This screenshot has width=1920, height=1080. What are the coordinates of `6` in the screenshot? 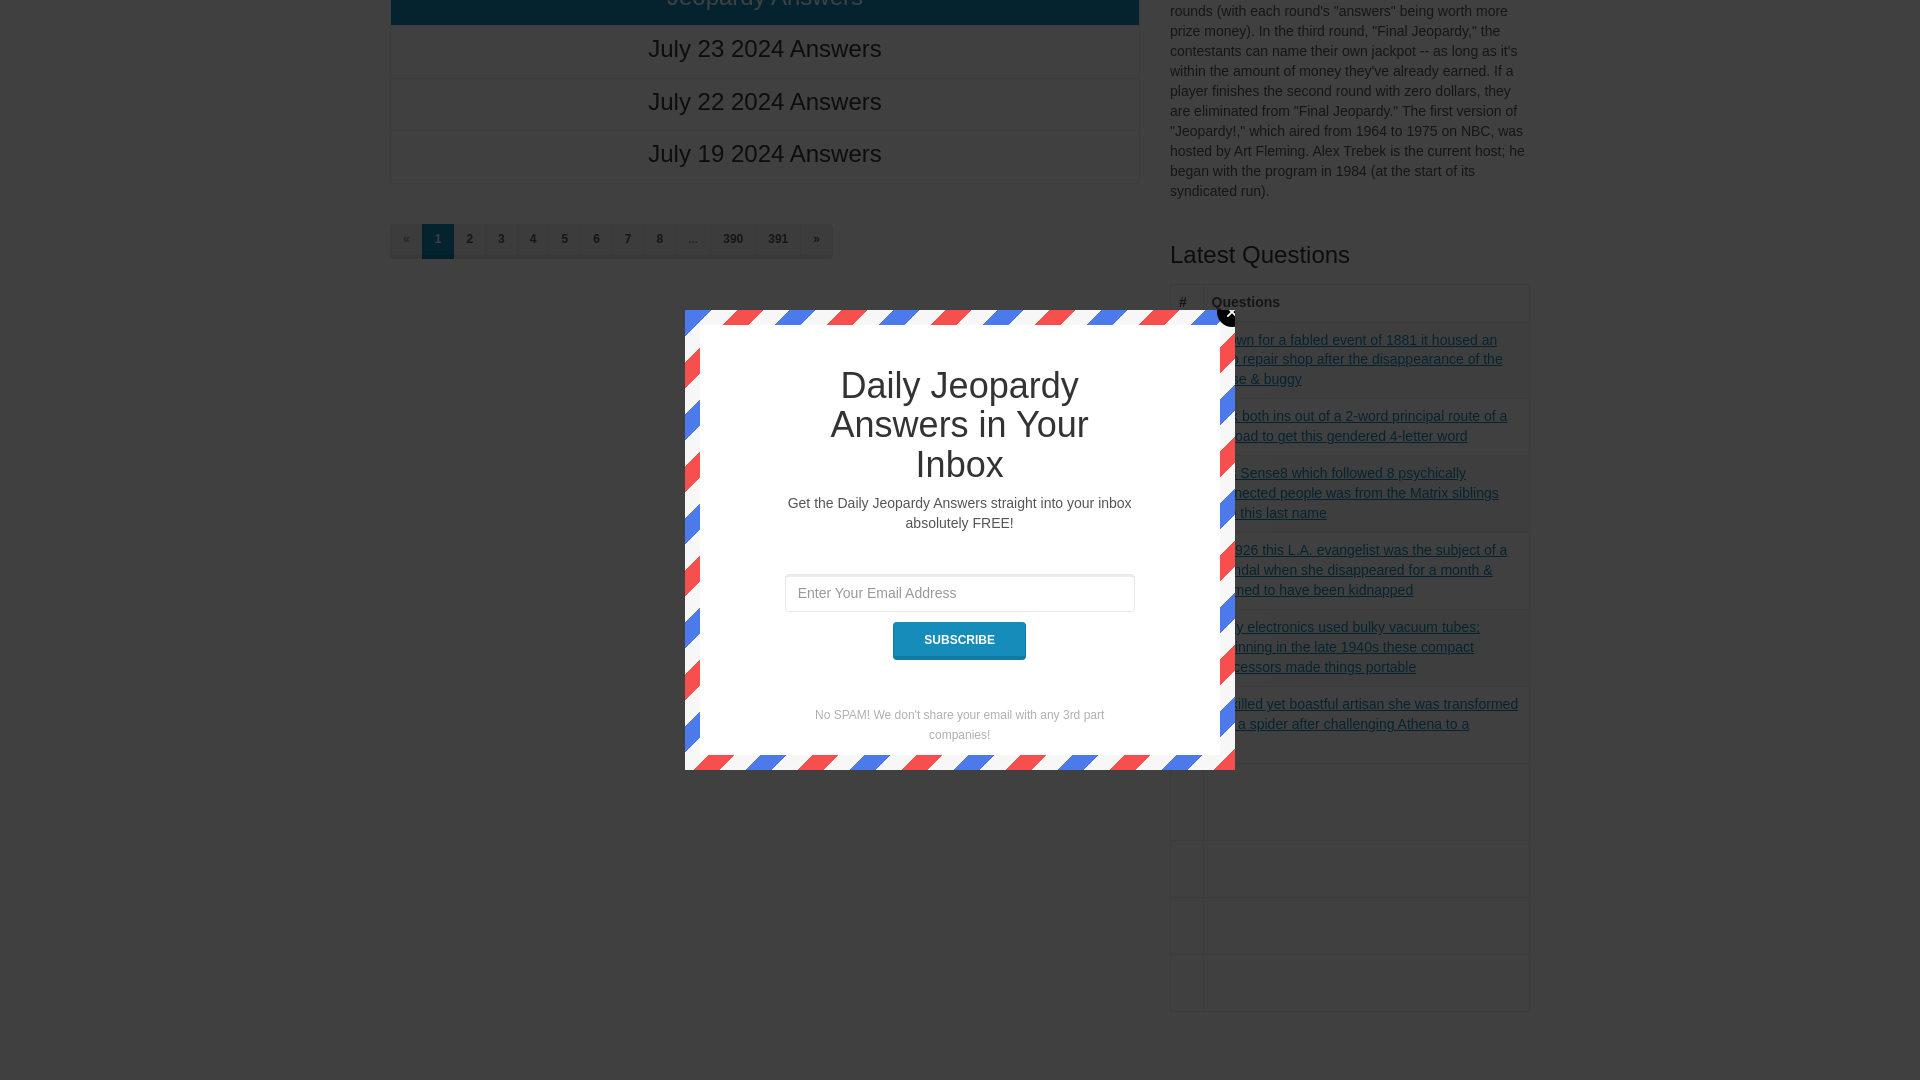 It's located at (596, 241).